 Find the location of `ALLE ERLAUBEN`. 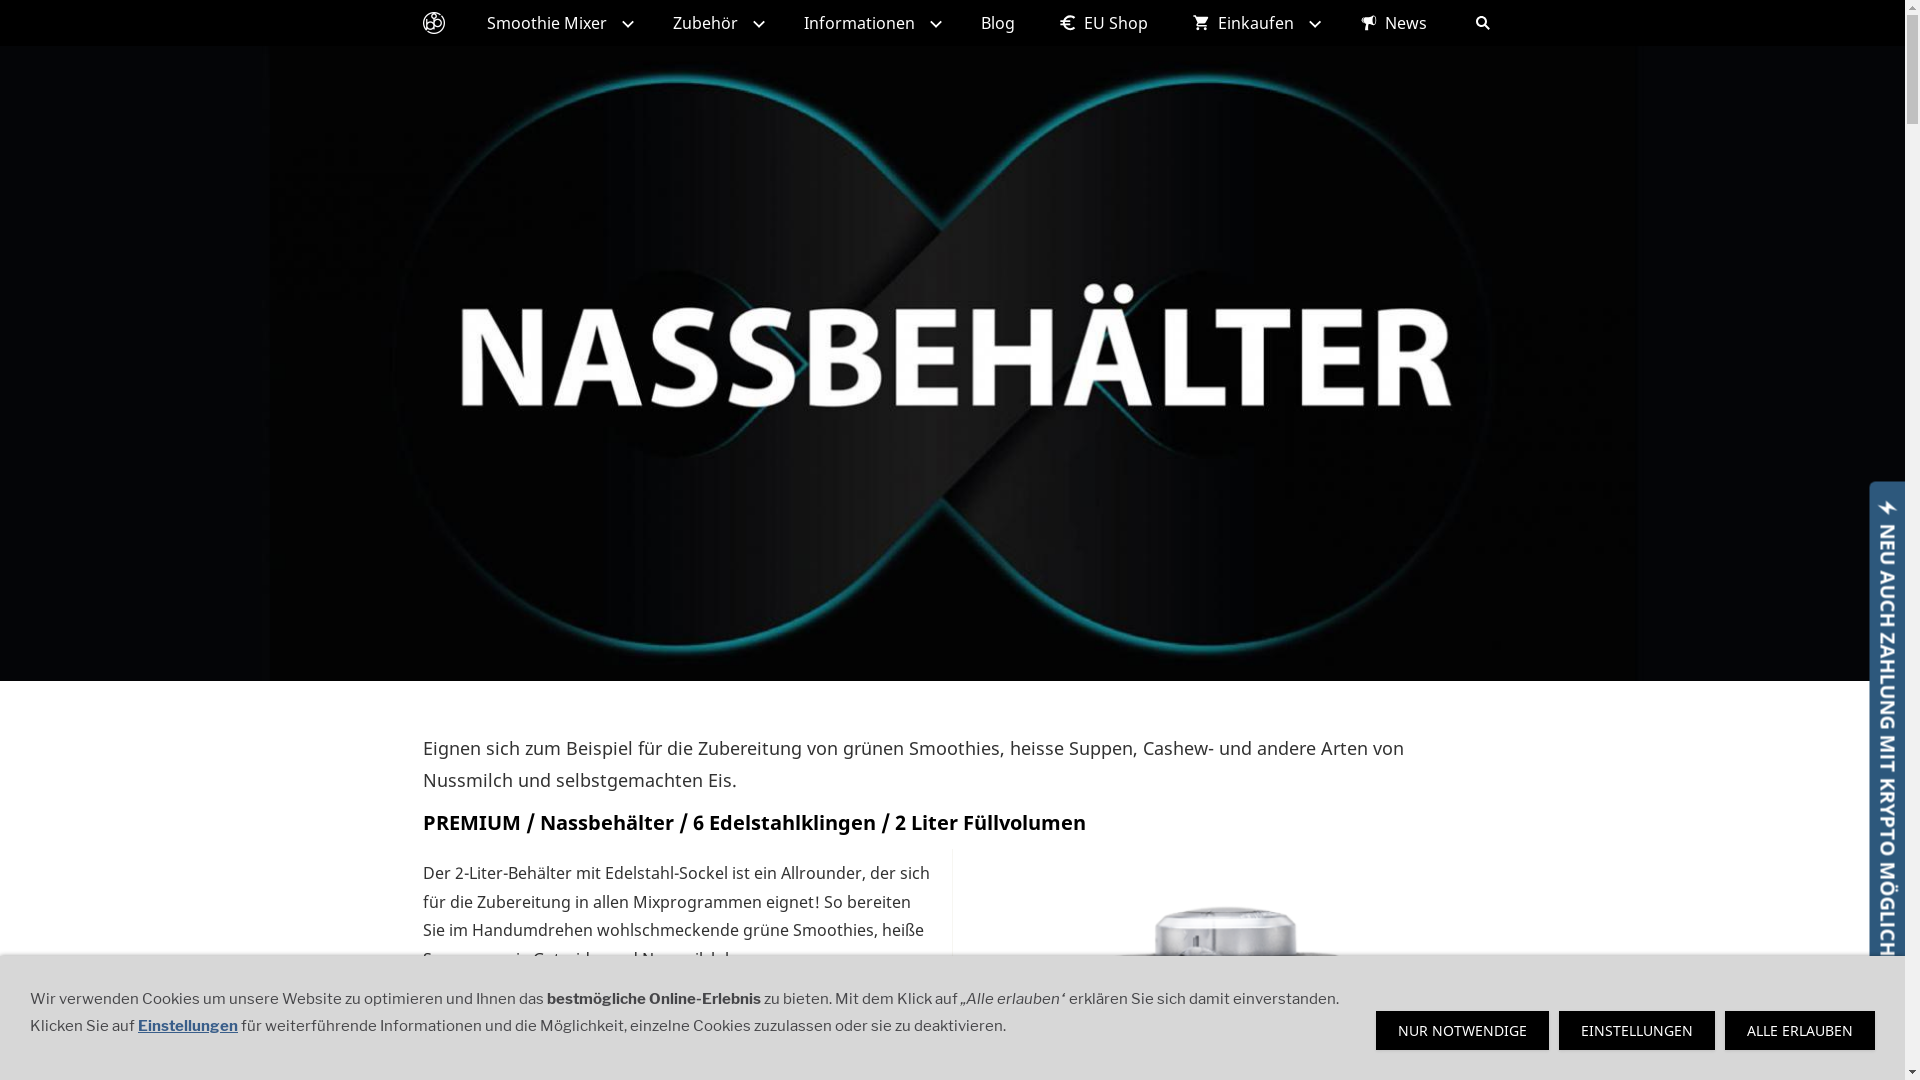

ALLE ERLAUBEN is located at coordinates (1800, 1030).